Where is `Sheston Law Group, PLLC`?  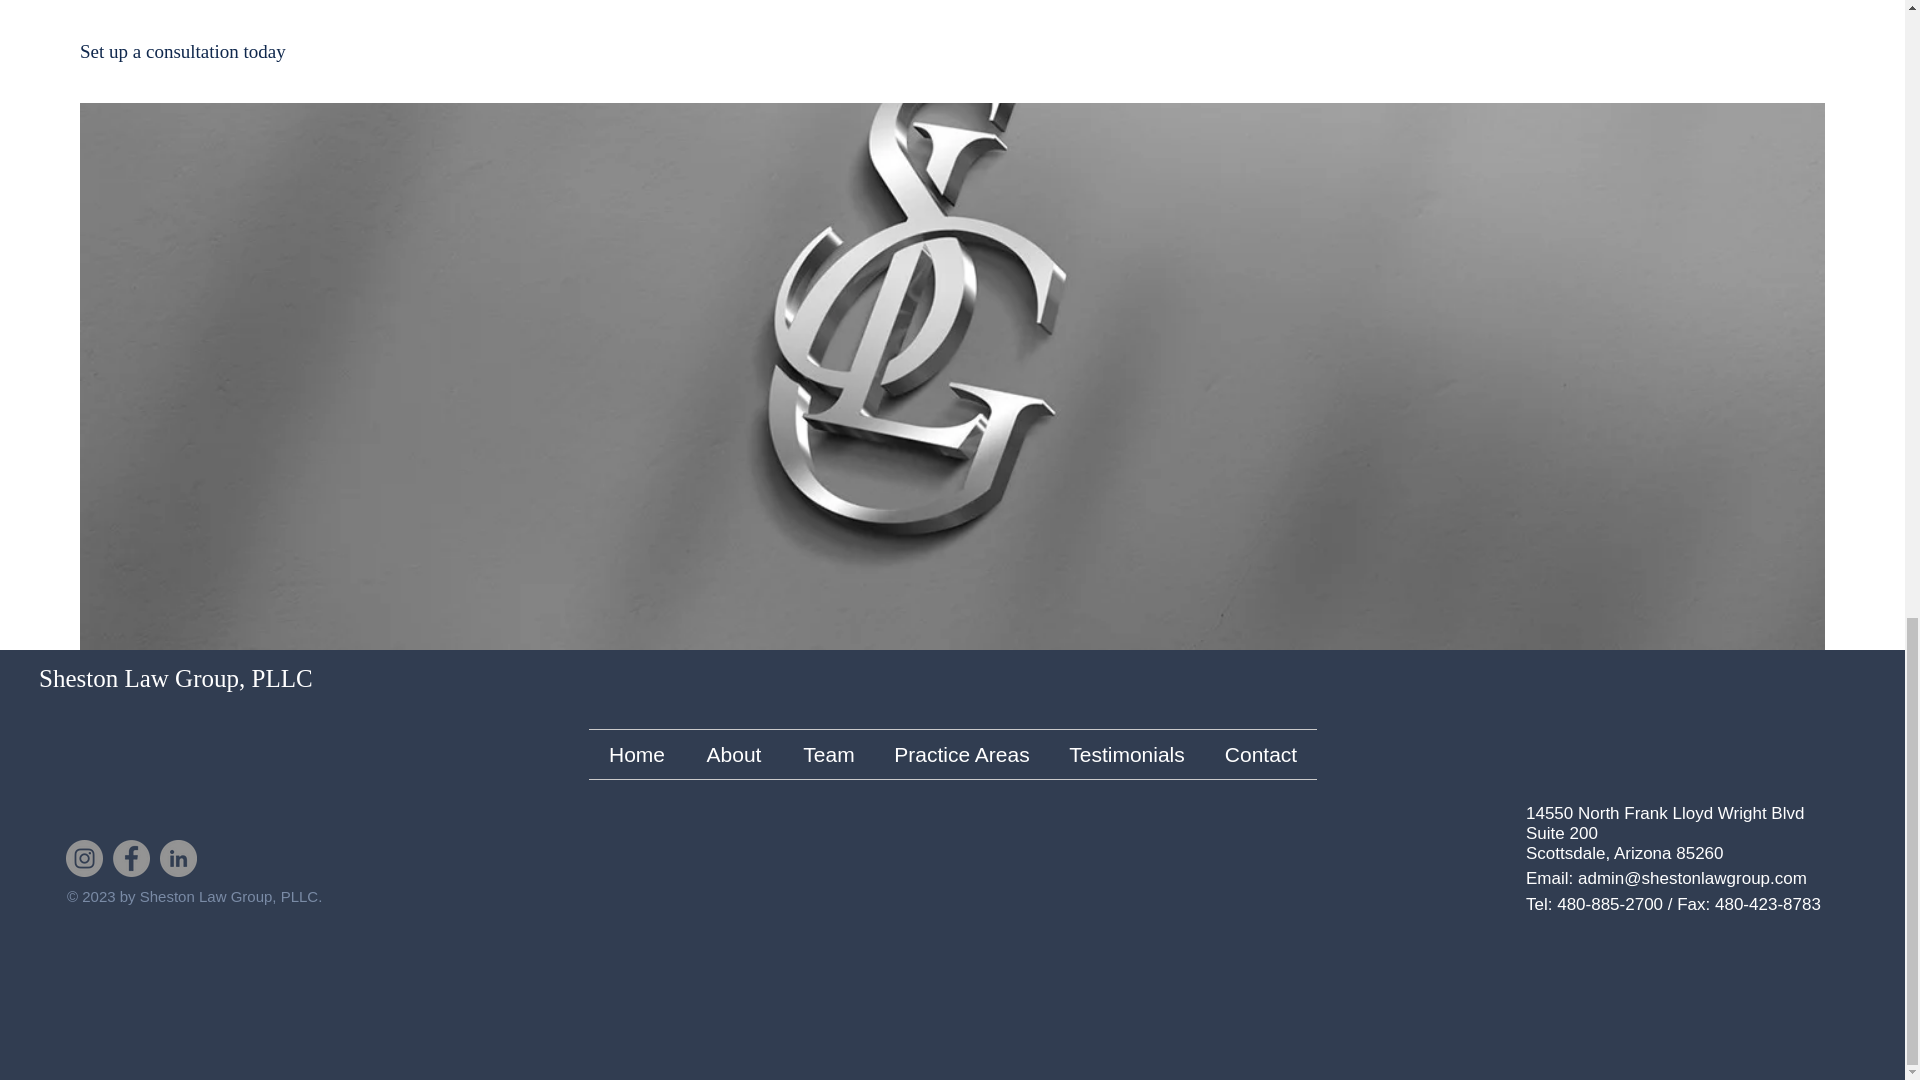 Sheston Law Group, PLLC is located at coordinates (175, 678).